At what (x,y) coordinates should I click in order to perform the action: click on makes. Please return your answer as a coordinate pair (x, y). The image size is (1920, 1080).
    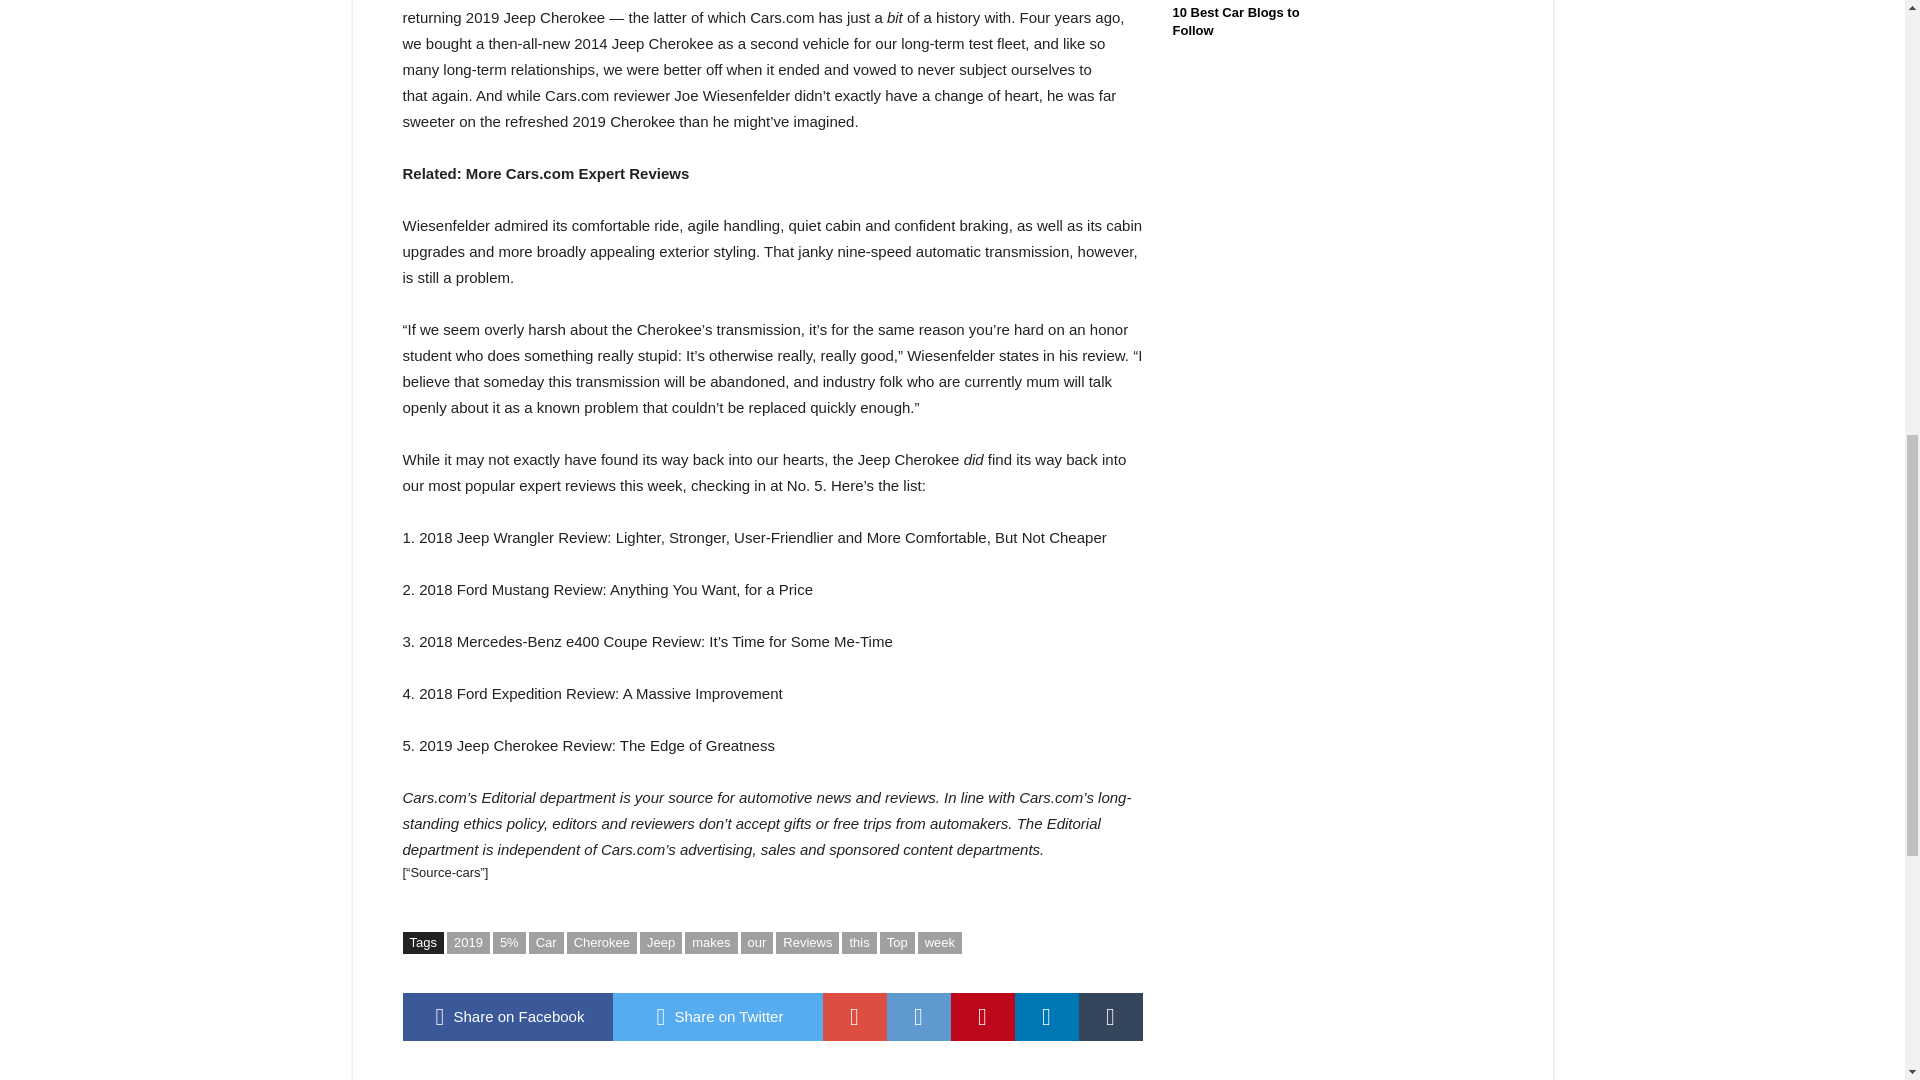
    Looking at the image, I should click on (711, 942).